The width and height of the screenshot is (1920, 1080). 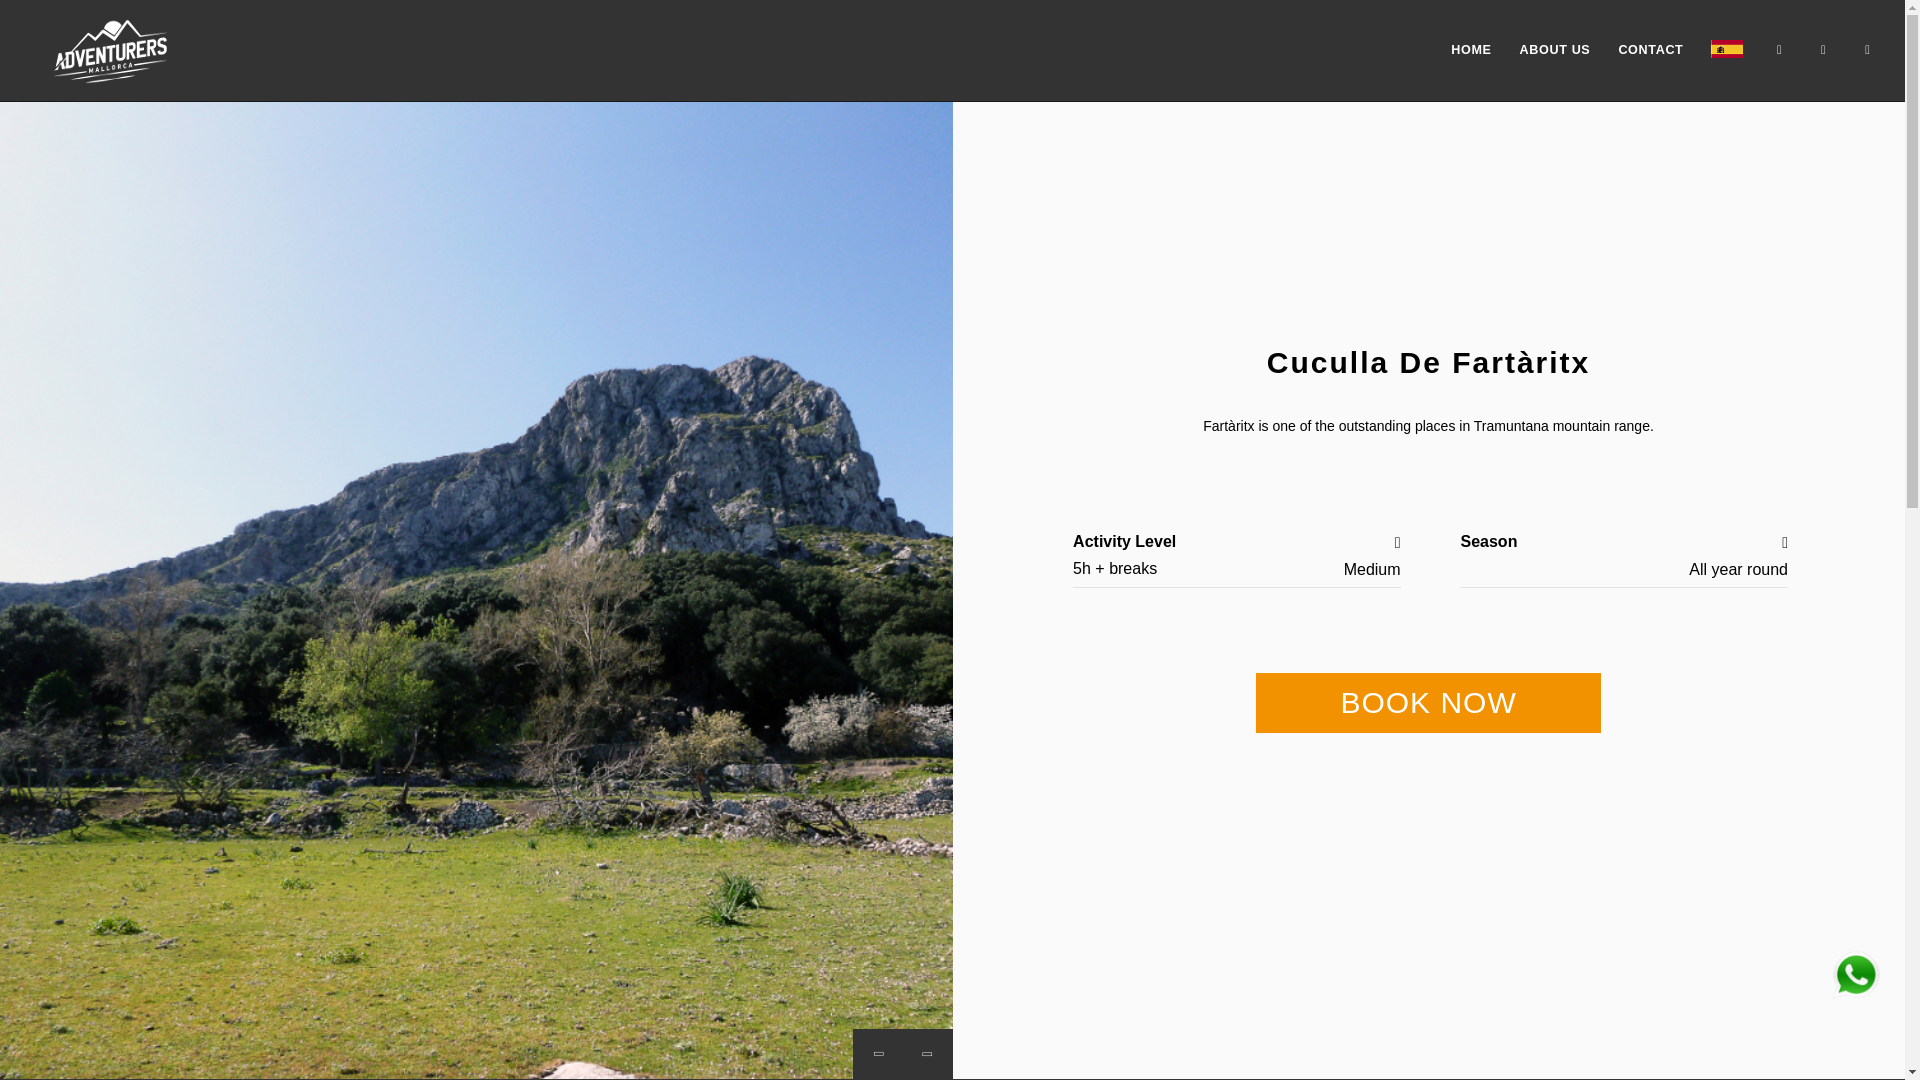 What do you see at coordinates (1650, 70) in the screenshot?
I see `CONTACT` at bounding box center [1650, 70].